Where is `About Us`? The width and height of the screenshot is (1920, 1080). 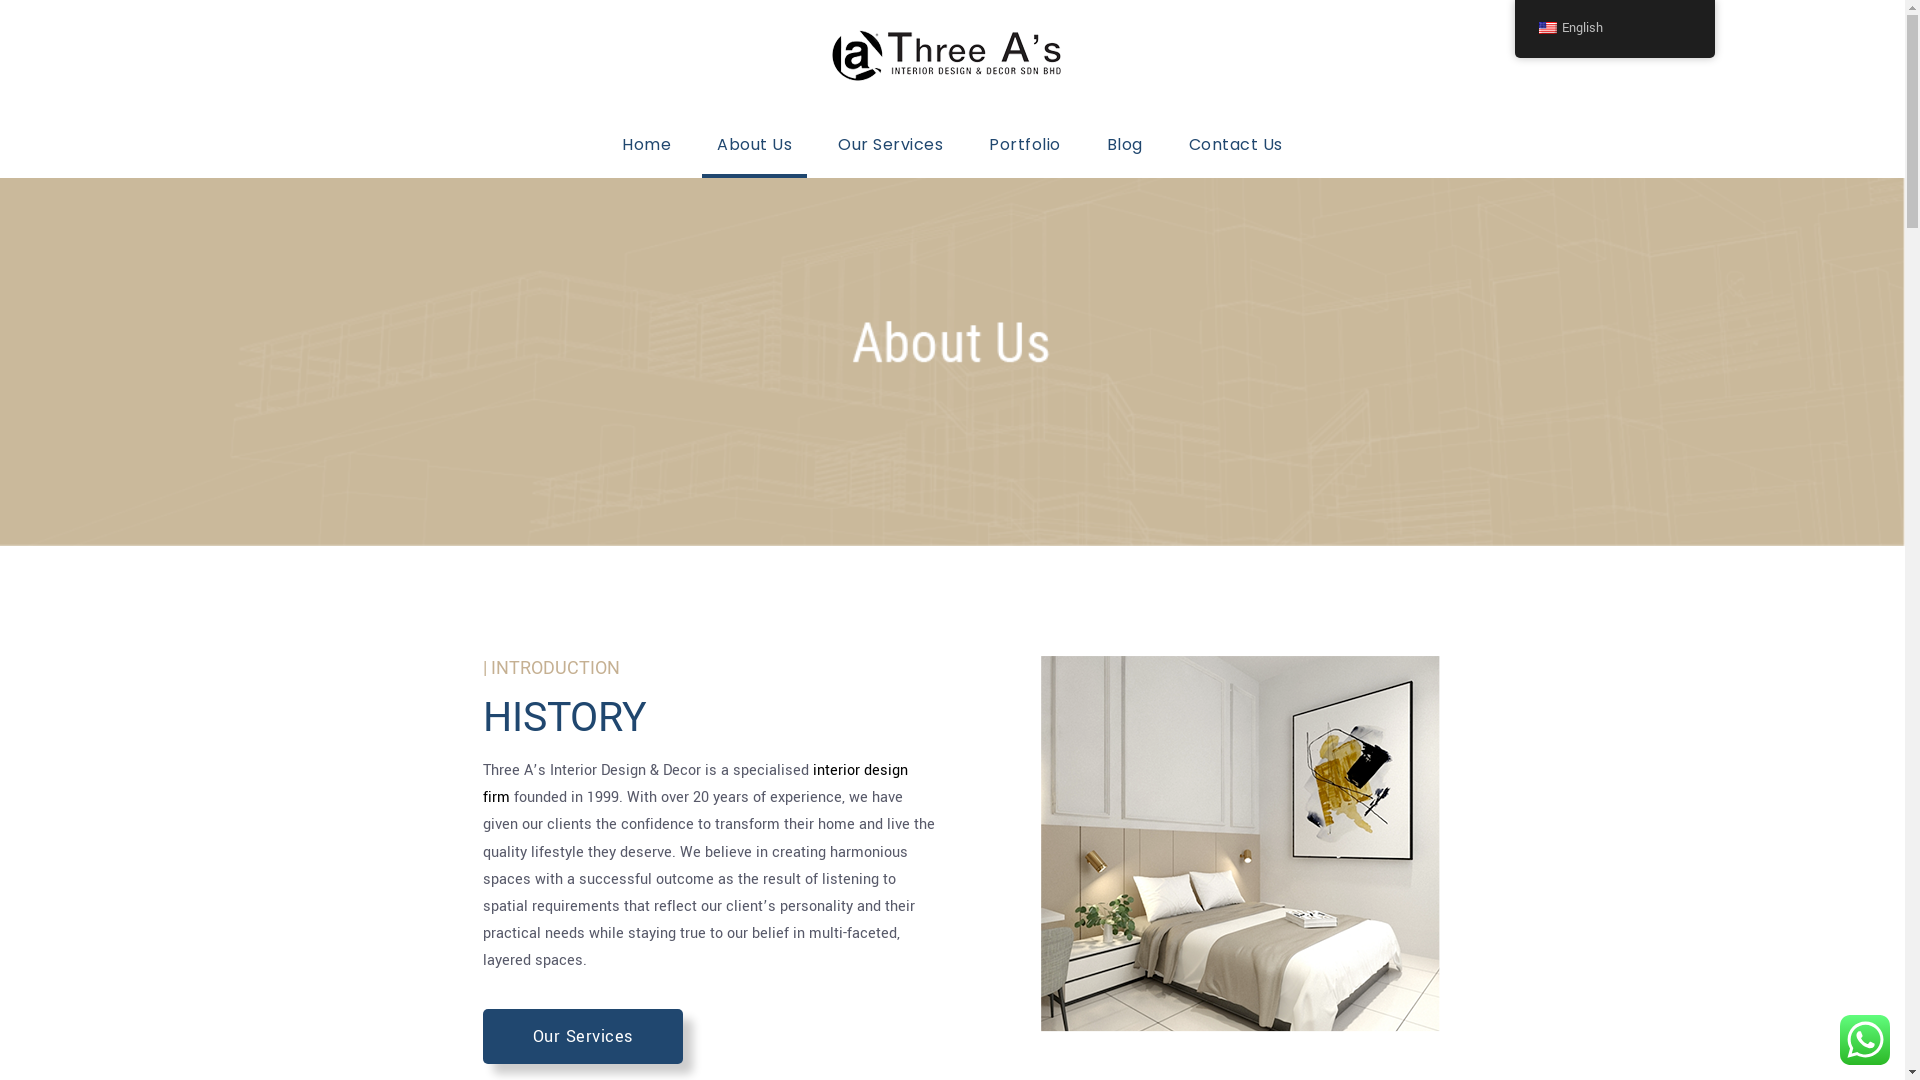
About Us is located at coordinates (754, 154).